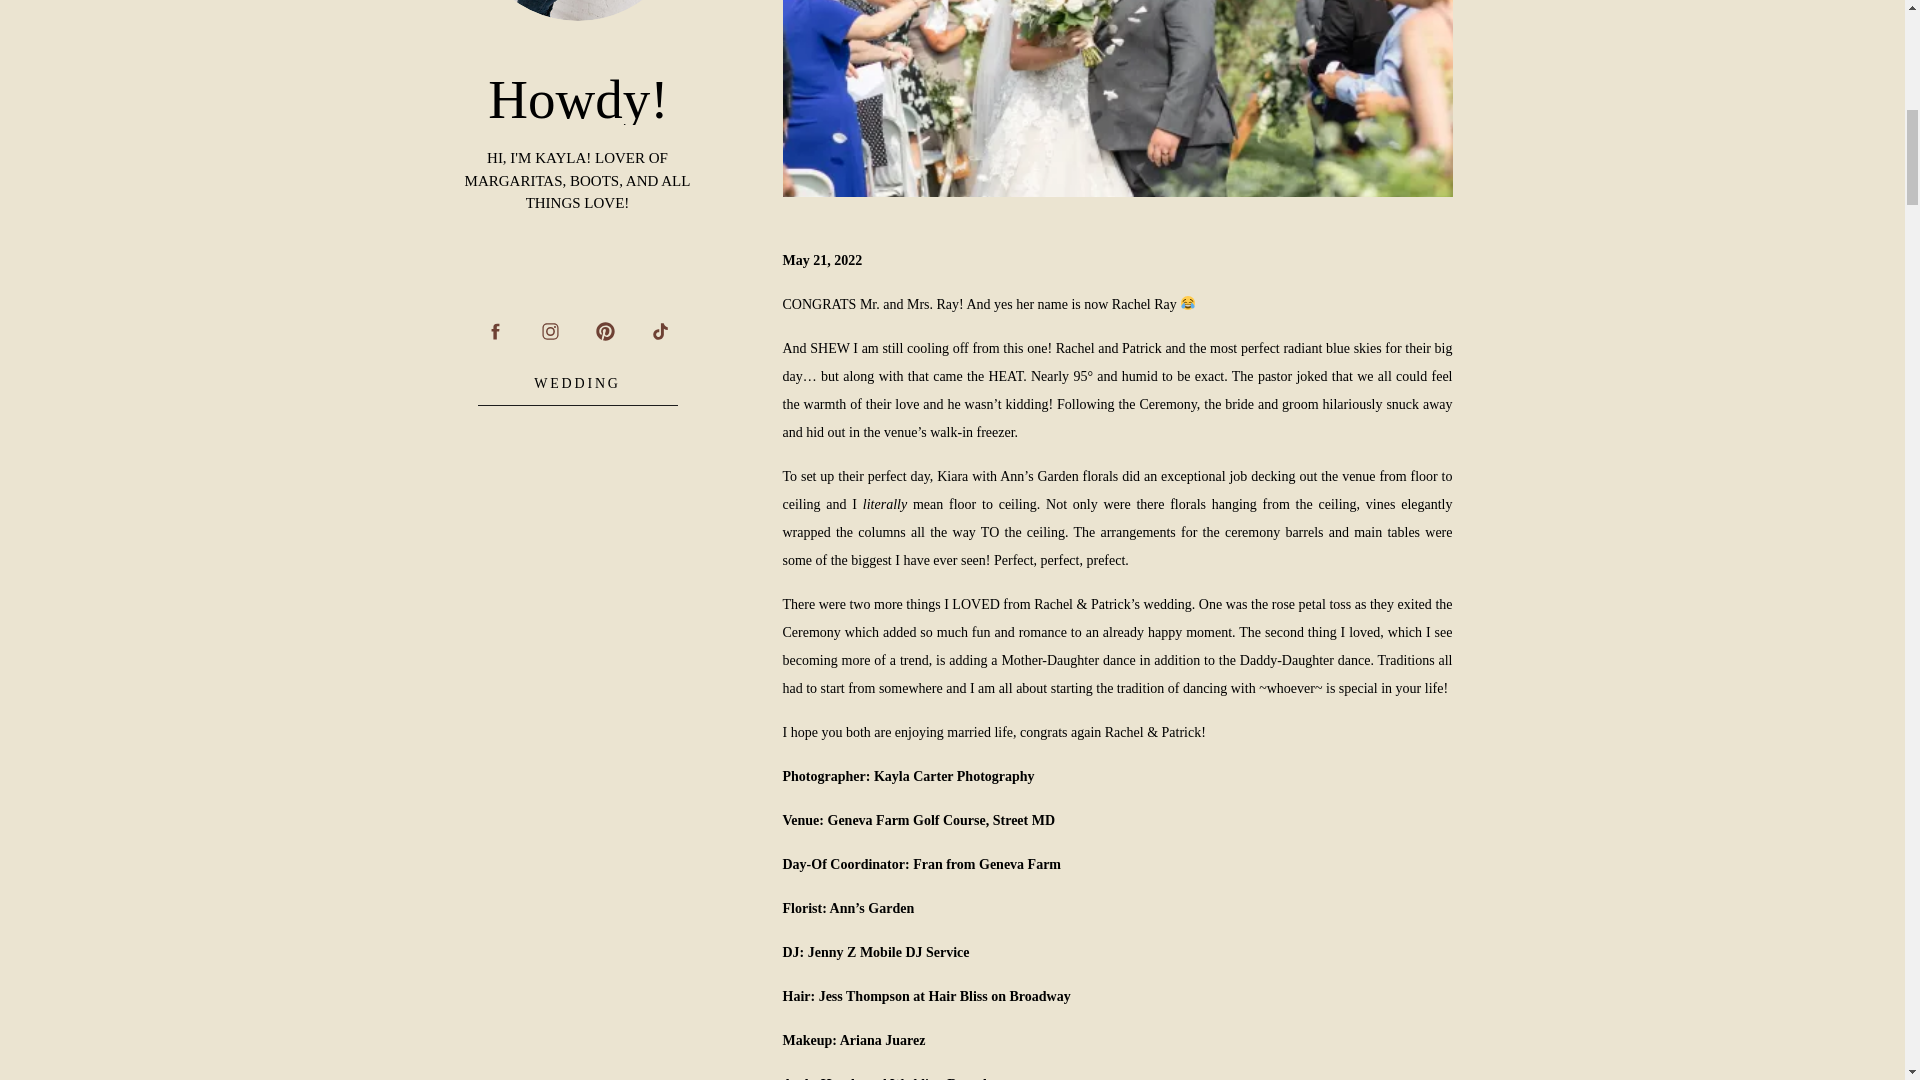  I want to click on WEDDING, so click(576, 382).